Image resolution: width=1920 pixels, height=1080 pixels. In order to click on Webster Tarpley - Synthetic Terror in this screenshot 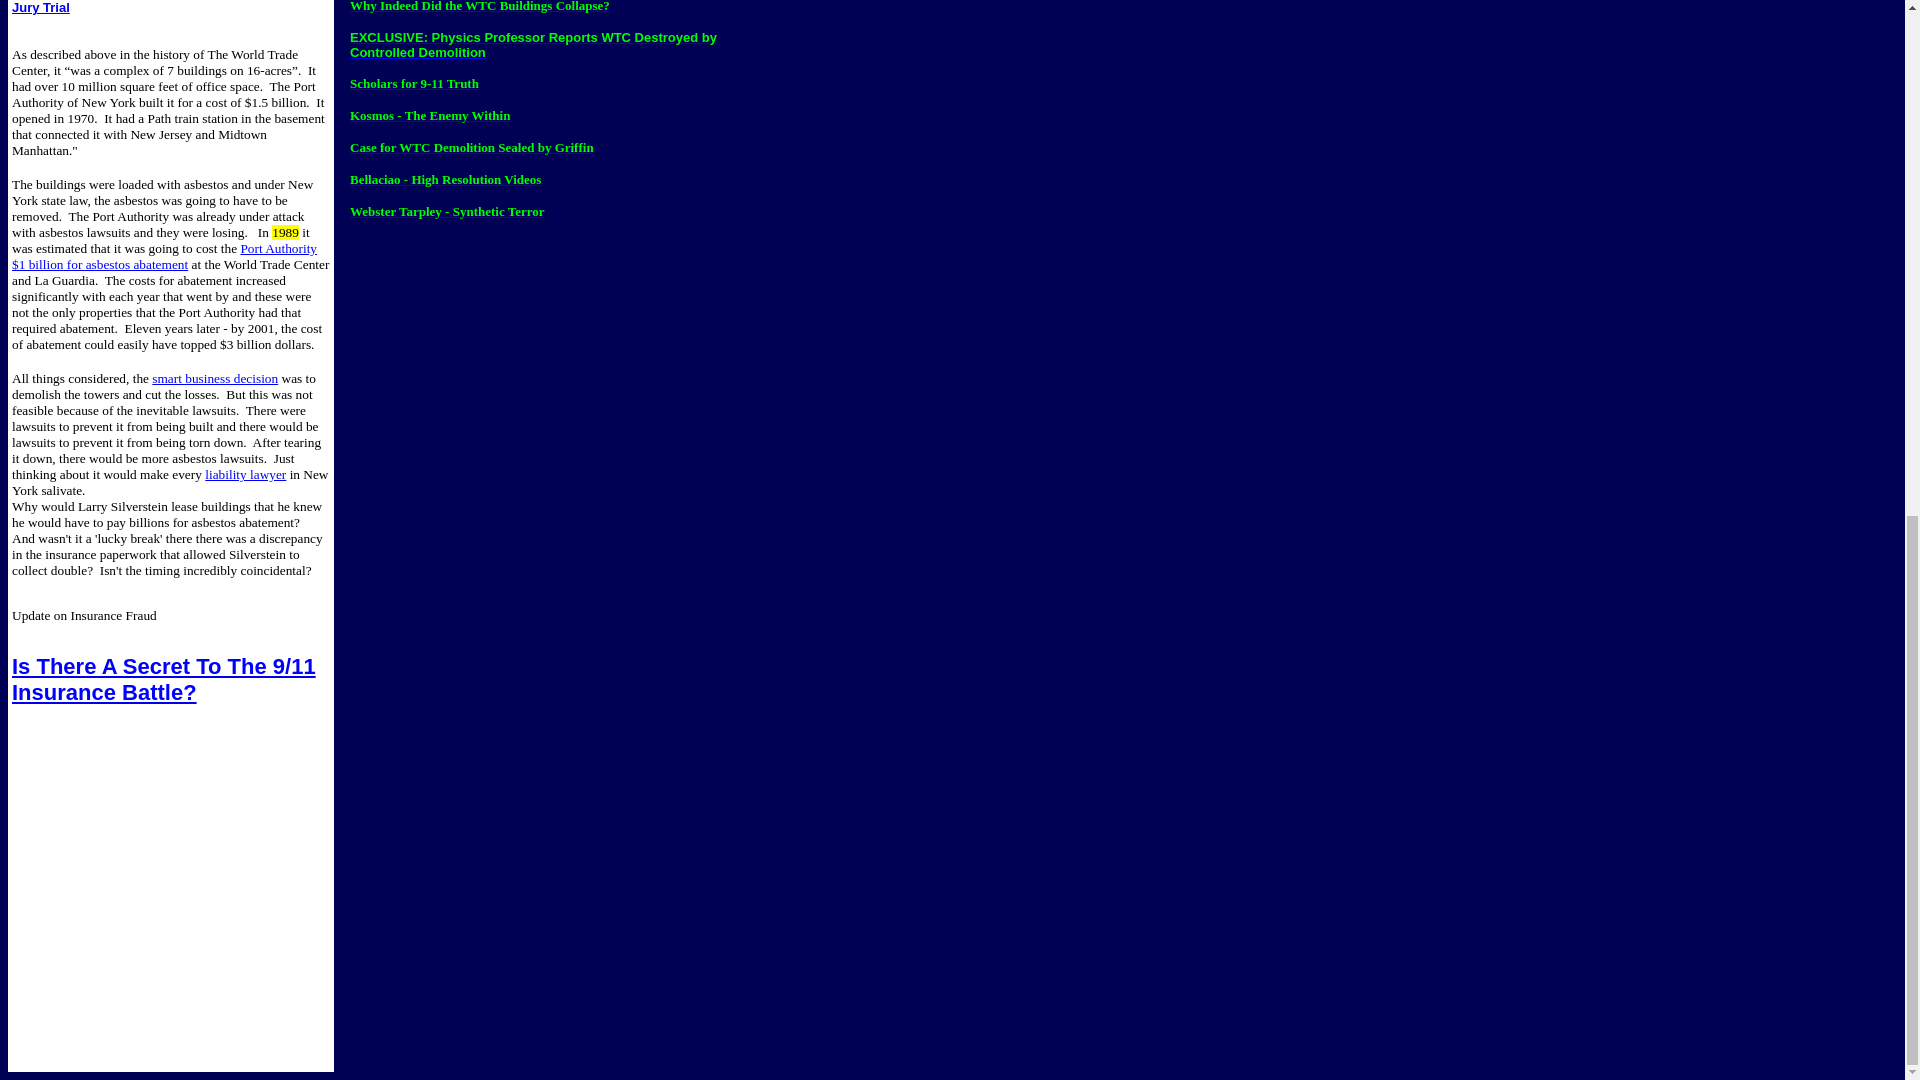, I will do `click(447, 212)`.